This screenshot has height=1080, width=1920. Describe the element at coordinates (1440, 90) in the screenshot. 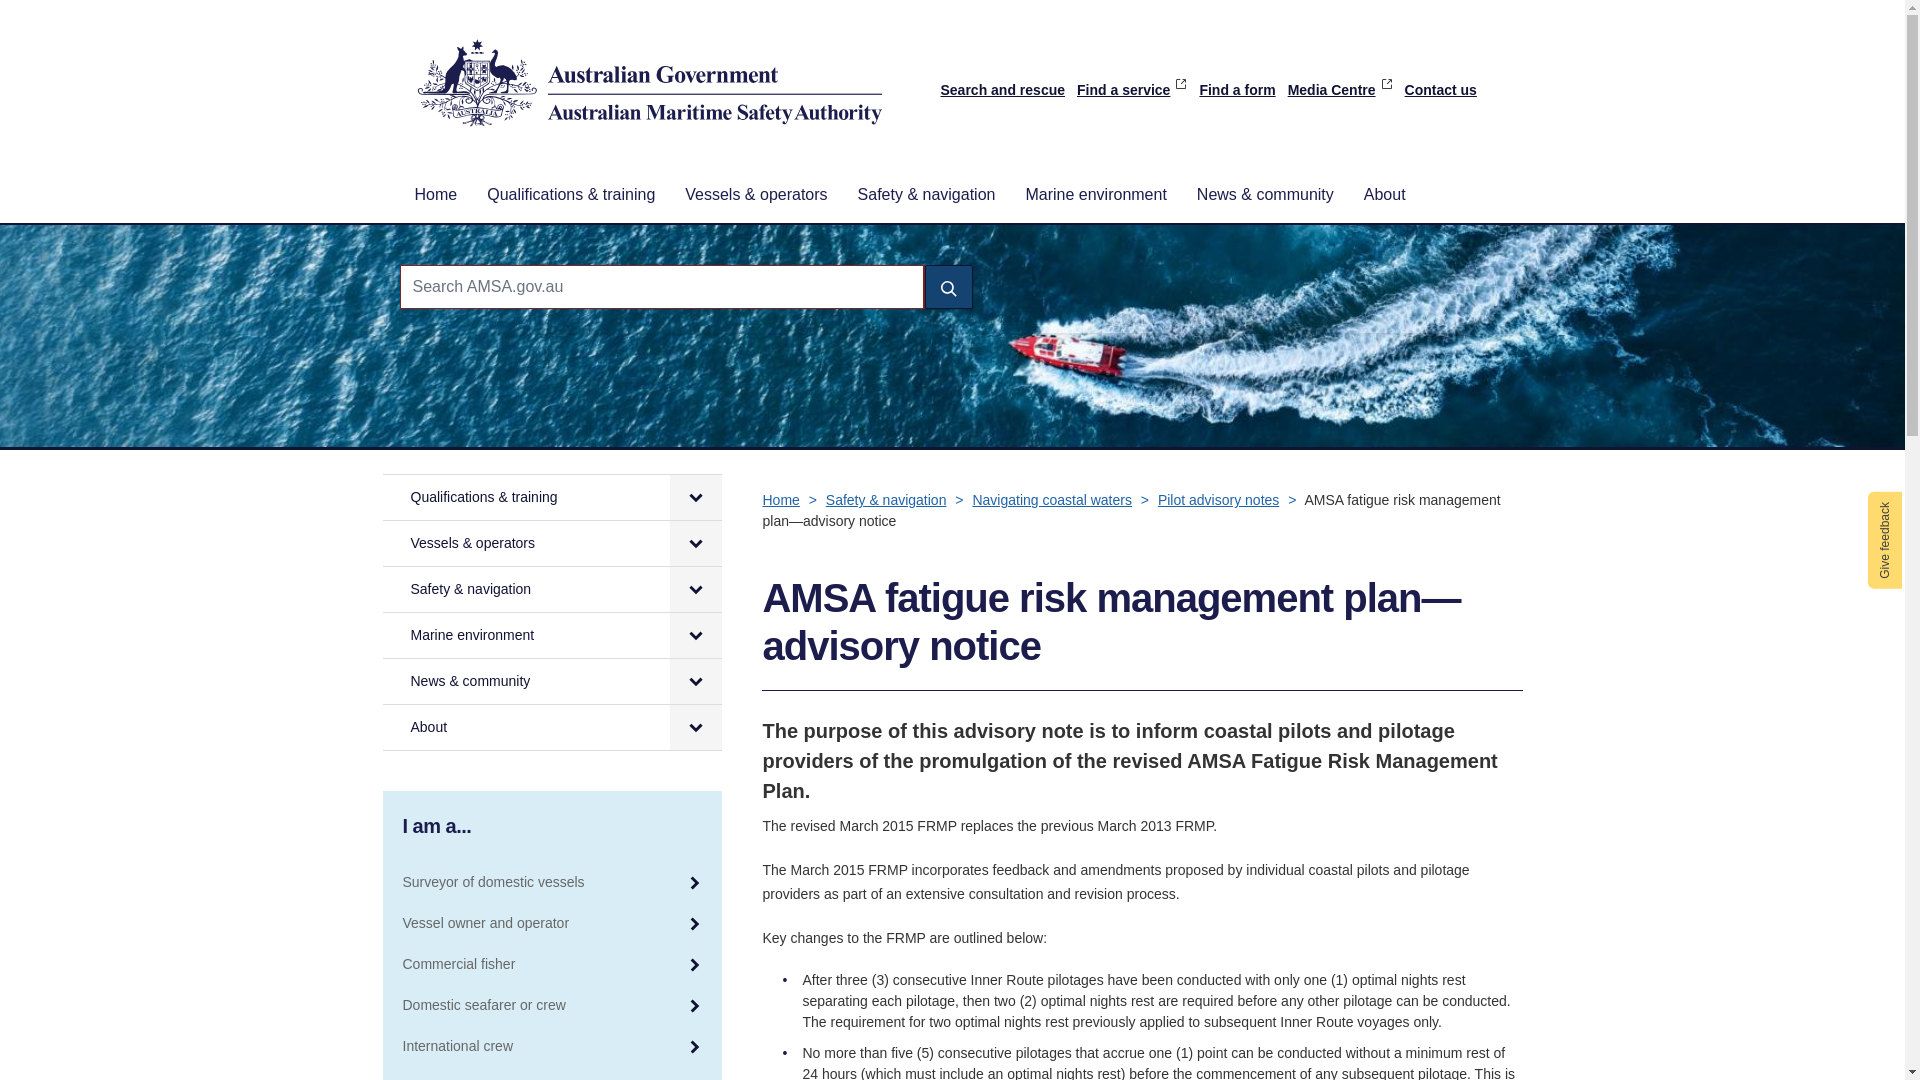

I see `Contact us` at that location.